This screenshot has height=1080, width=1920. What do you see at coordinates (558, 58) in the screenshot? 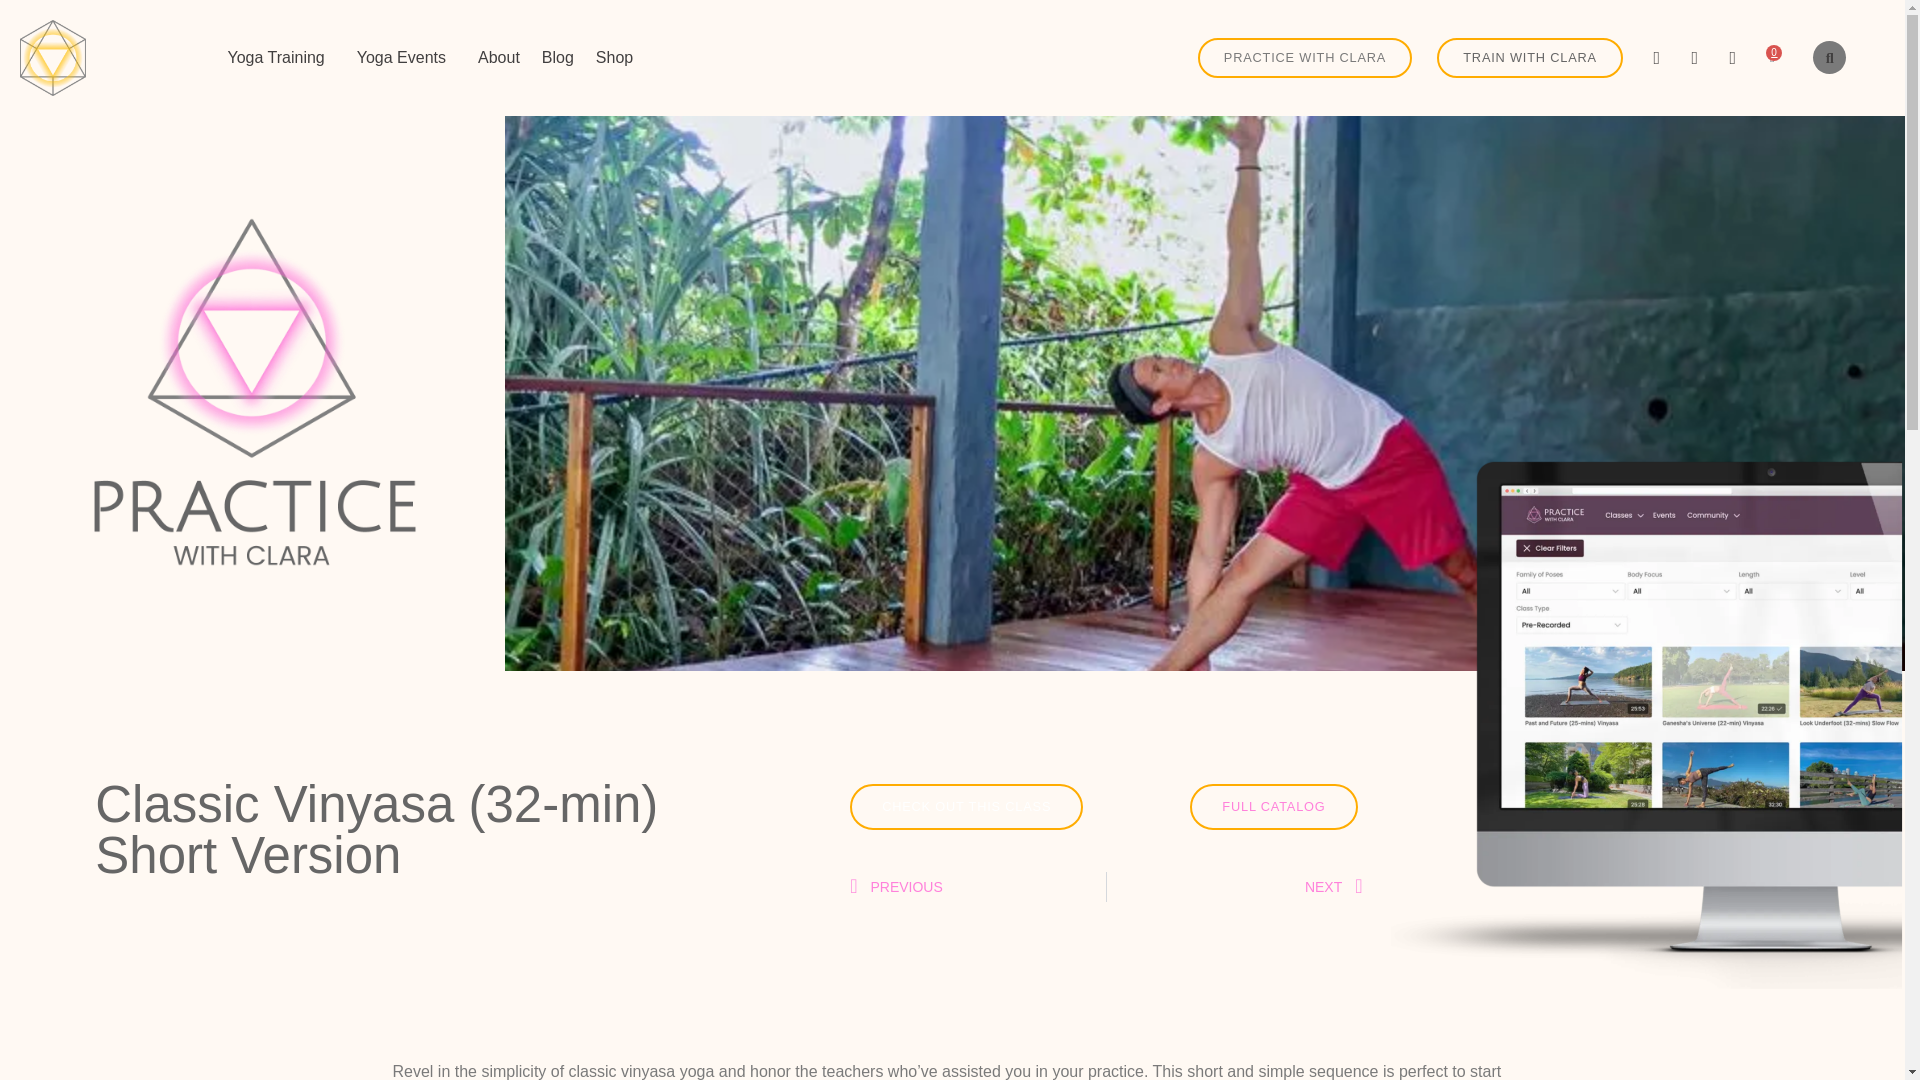
I see `Blog` at bounding box center [558, 58].